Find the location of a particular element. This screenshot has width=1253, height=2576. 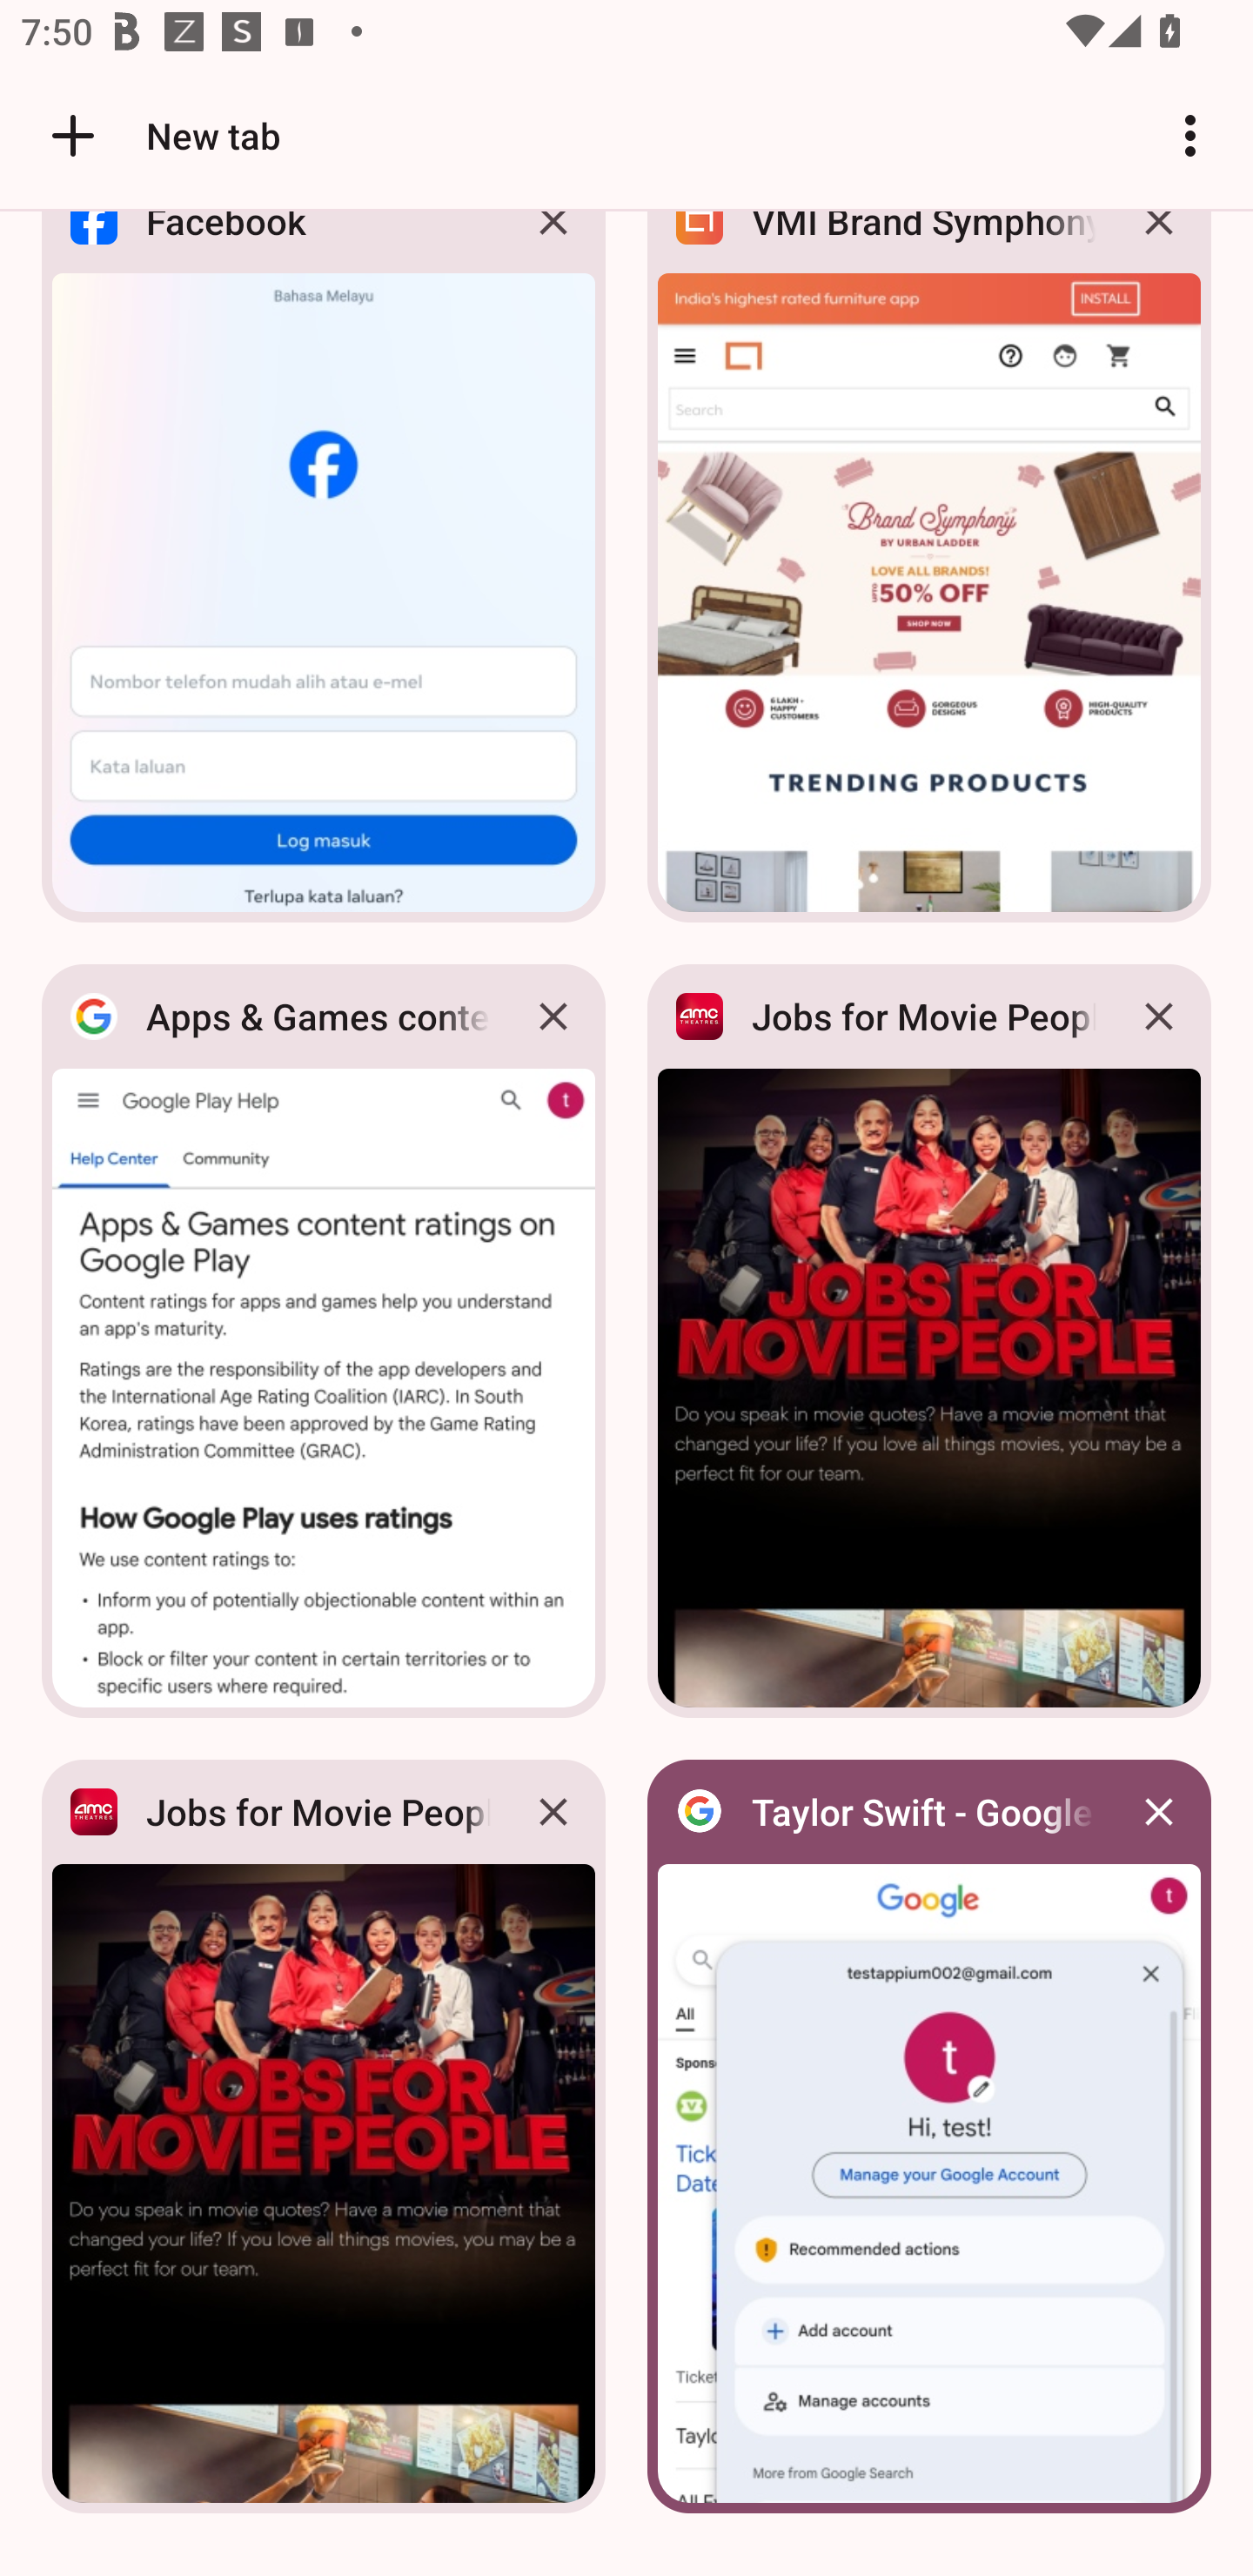

Close Taylor Swift - Google Search tab is located at coordinates (1159, 1812).